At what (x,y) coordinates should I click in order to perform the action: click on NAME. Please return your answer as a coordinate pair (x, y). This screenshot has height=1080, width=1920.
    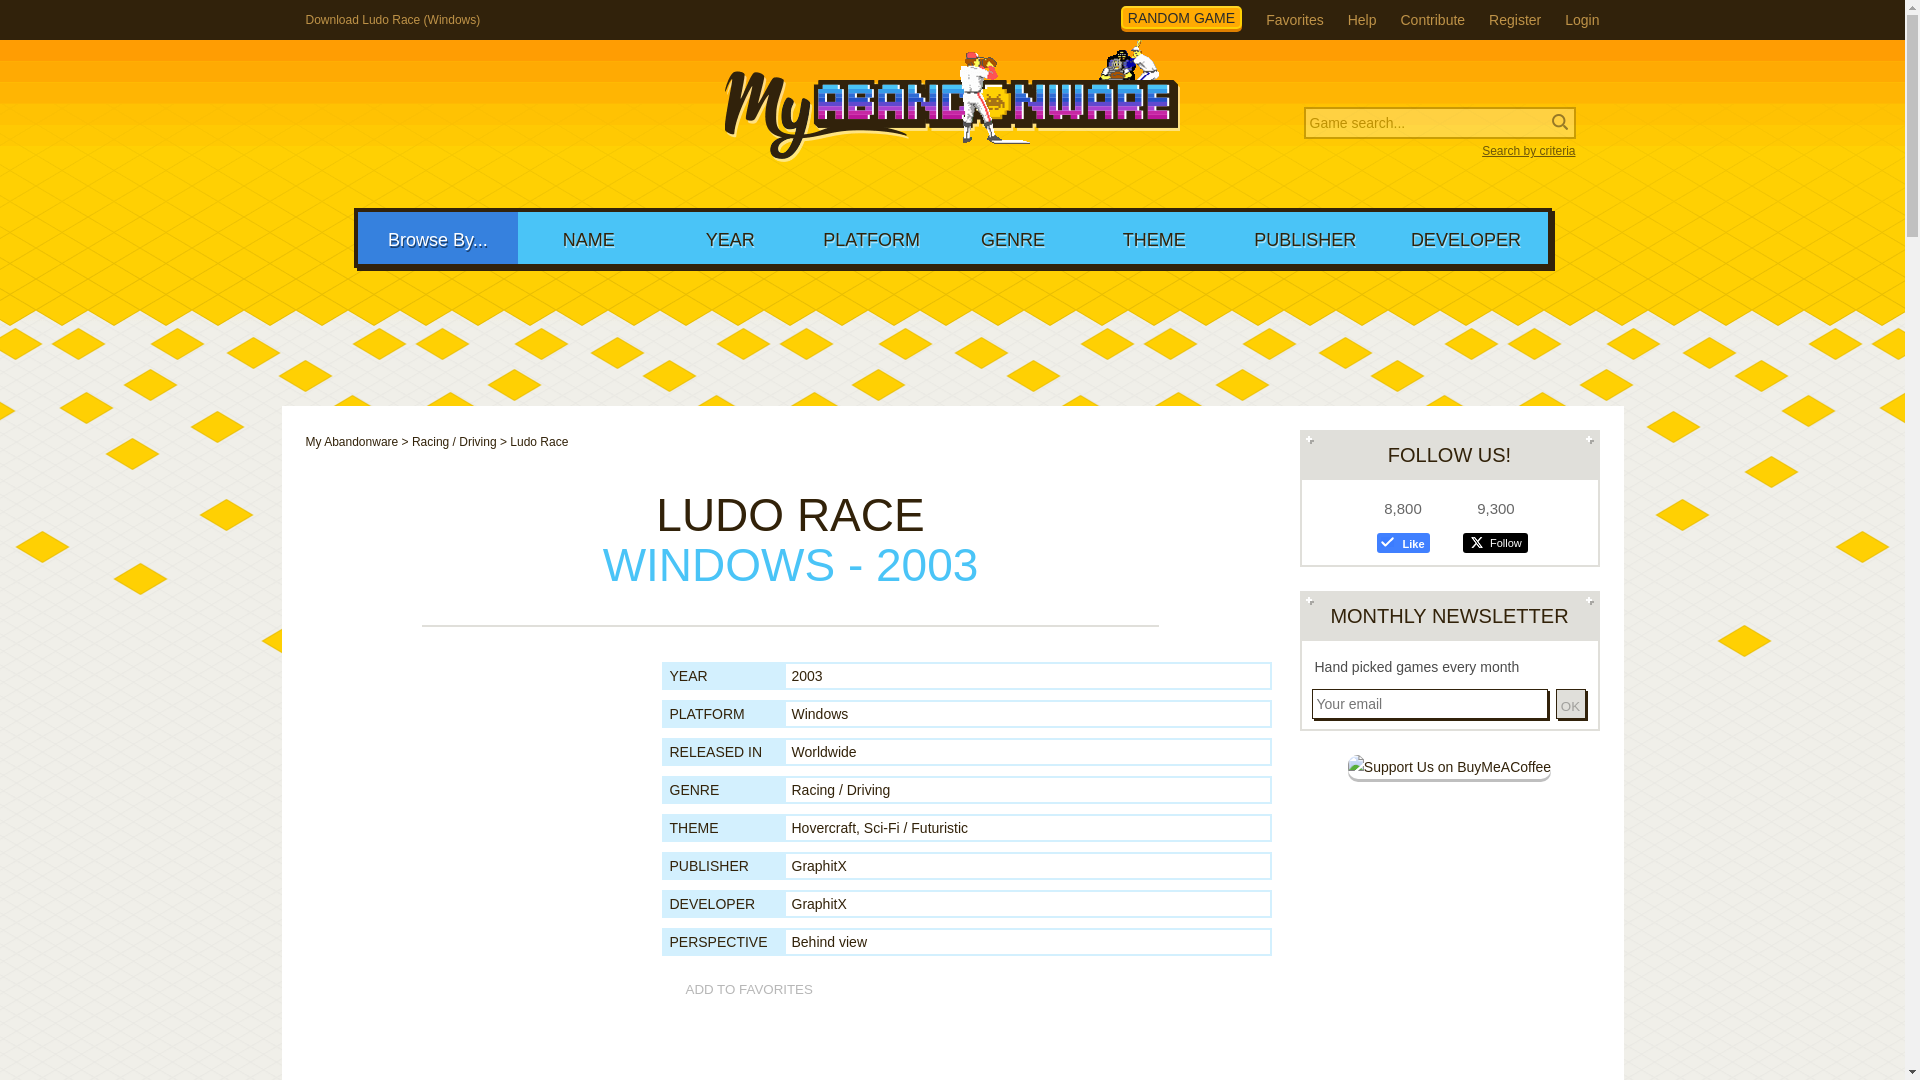
    Looking at the image, I should click on (588, 237).